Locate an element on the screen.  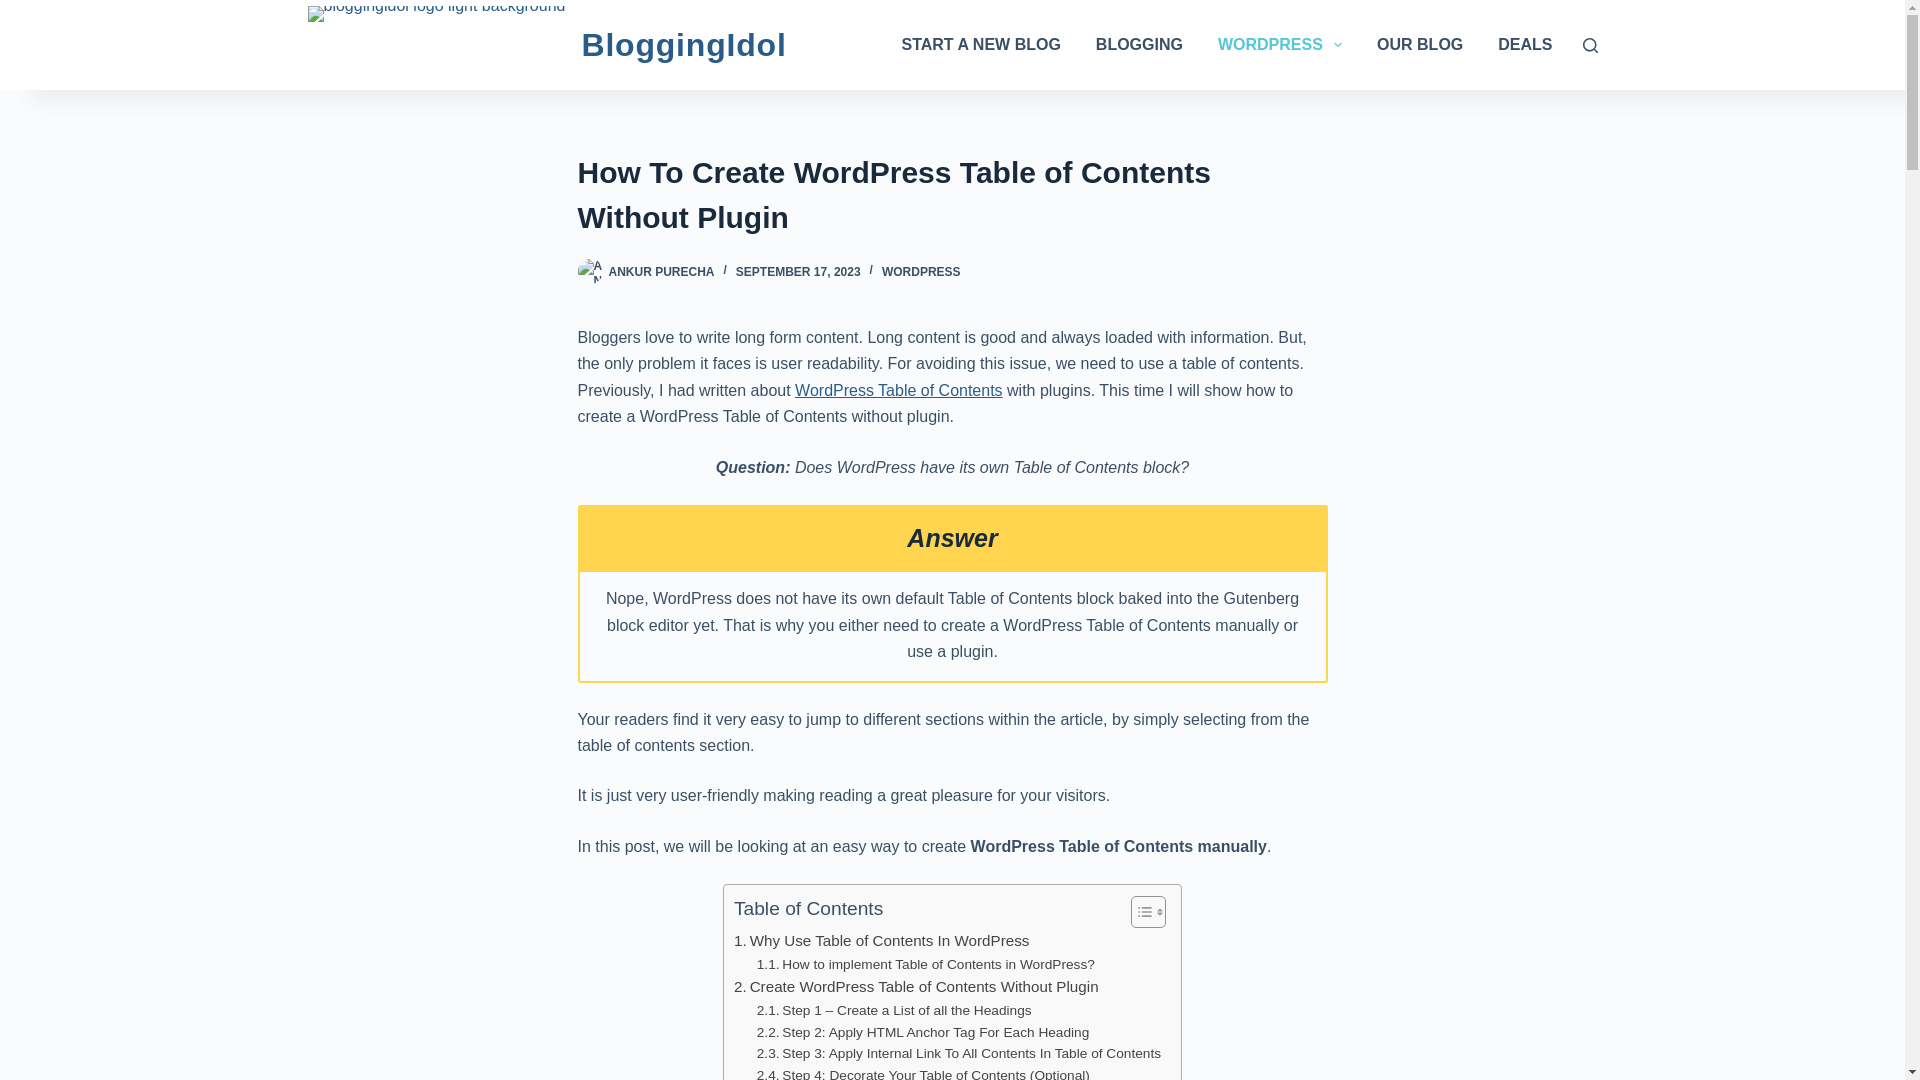
START A NEW BLOG is located at coordinates (980, 44).